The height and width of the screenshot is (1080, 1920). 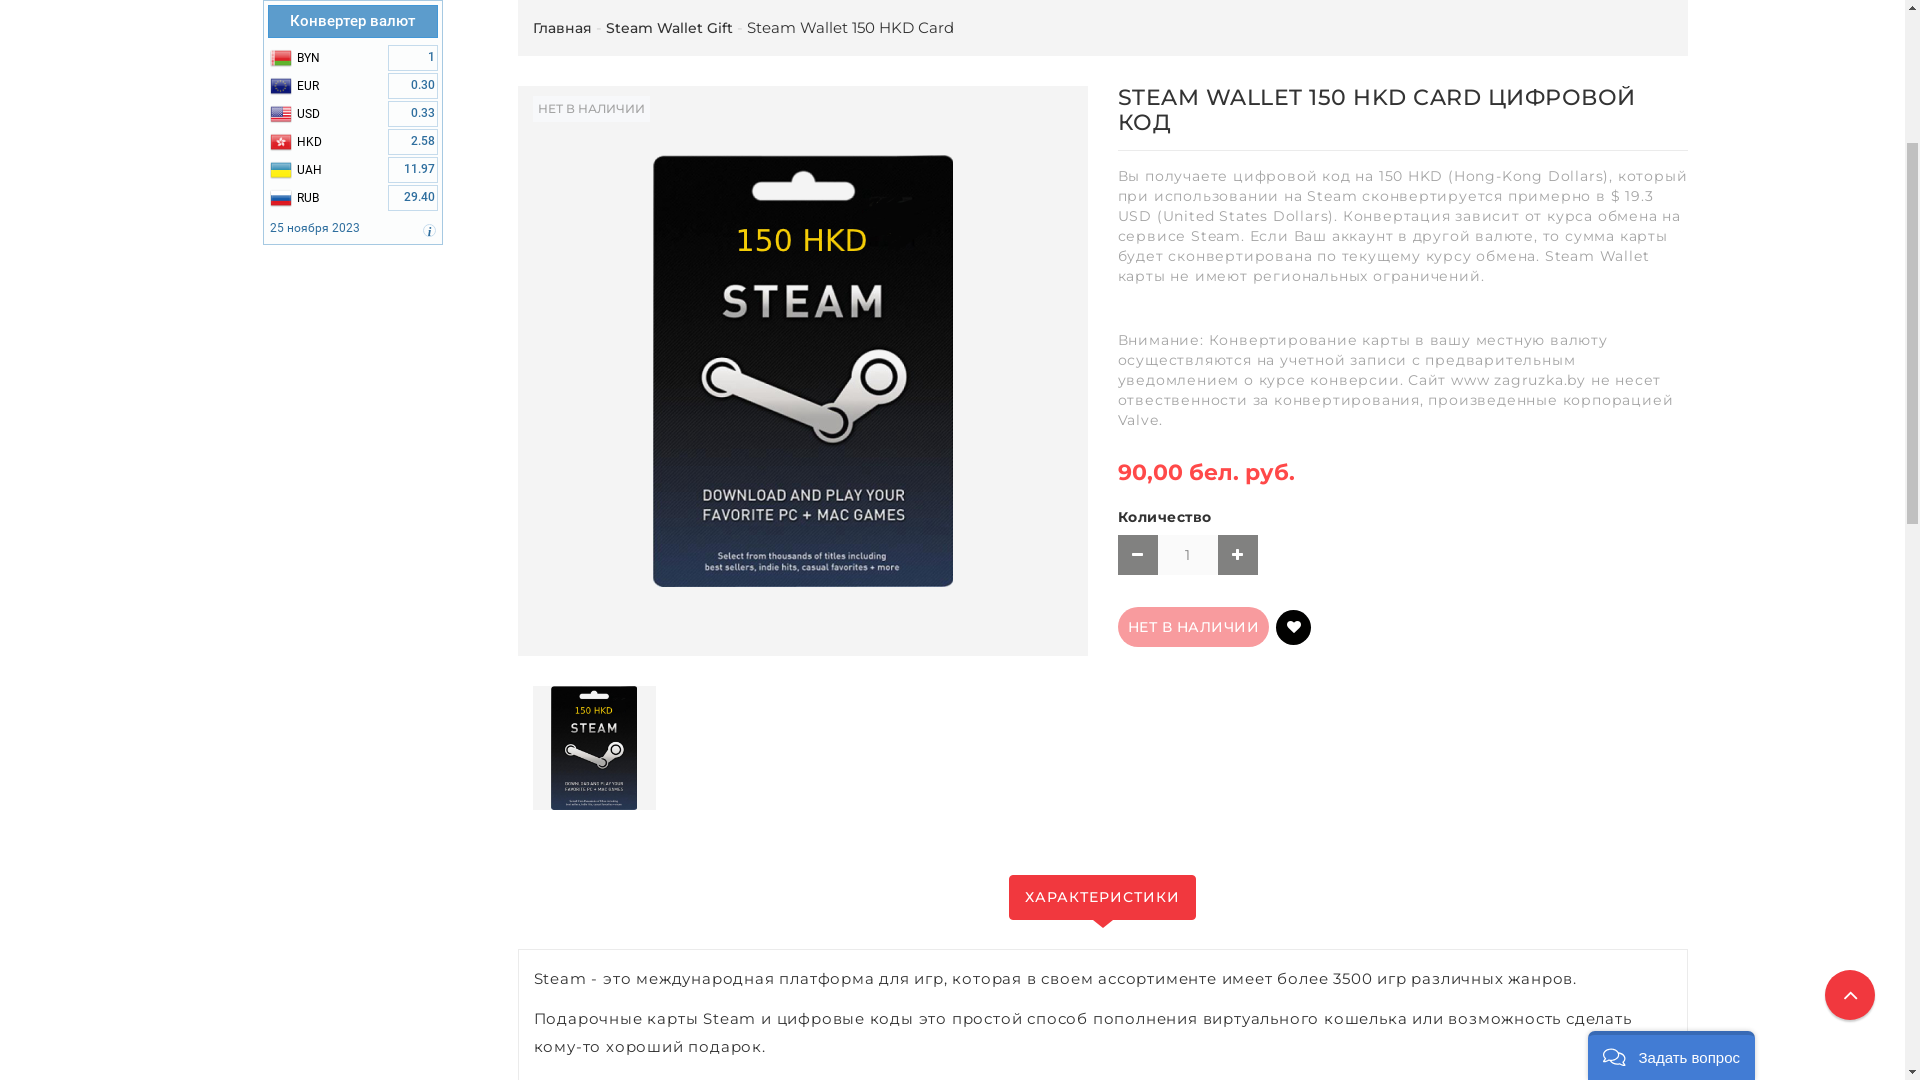 I want to click on Steam Wallet Gift, so click(x=670, y=391).